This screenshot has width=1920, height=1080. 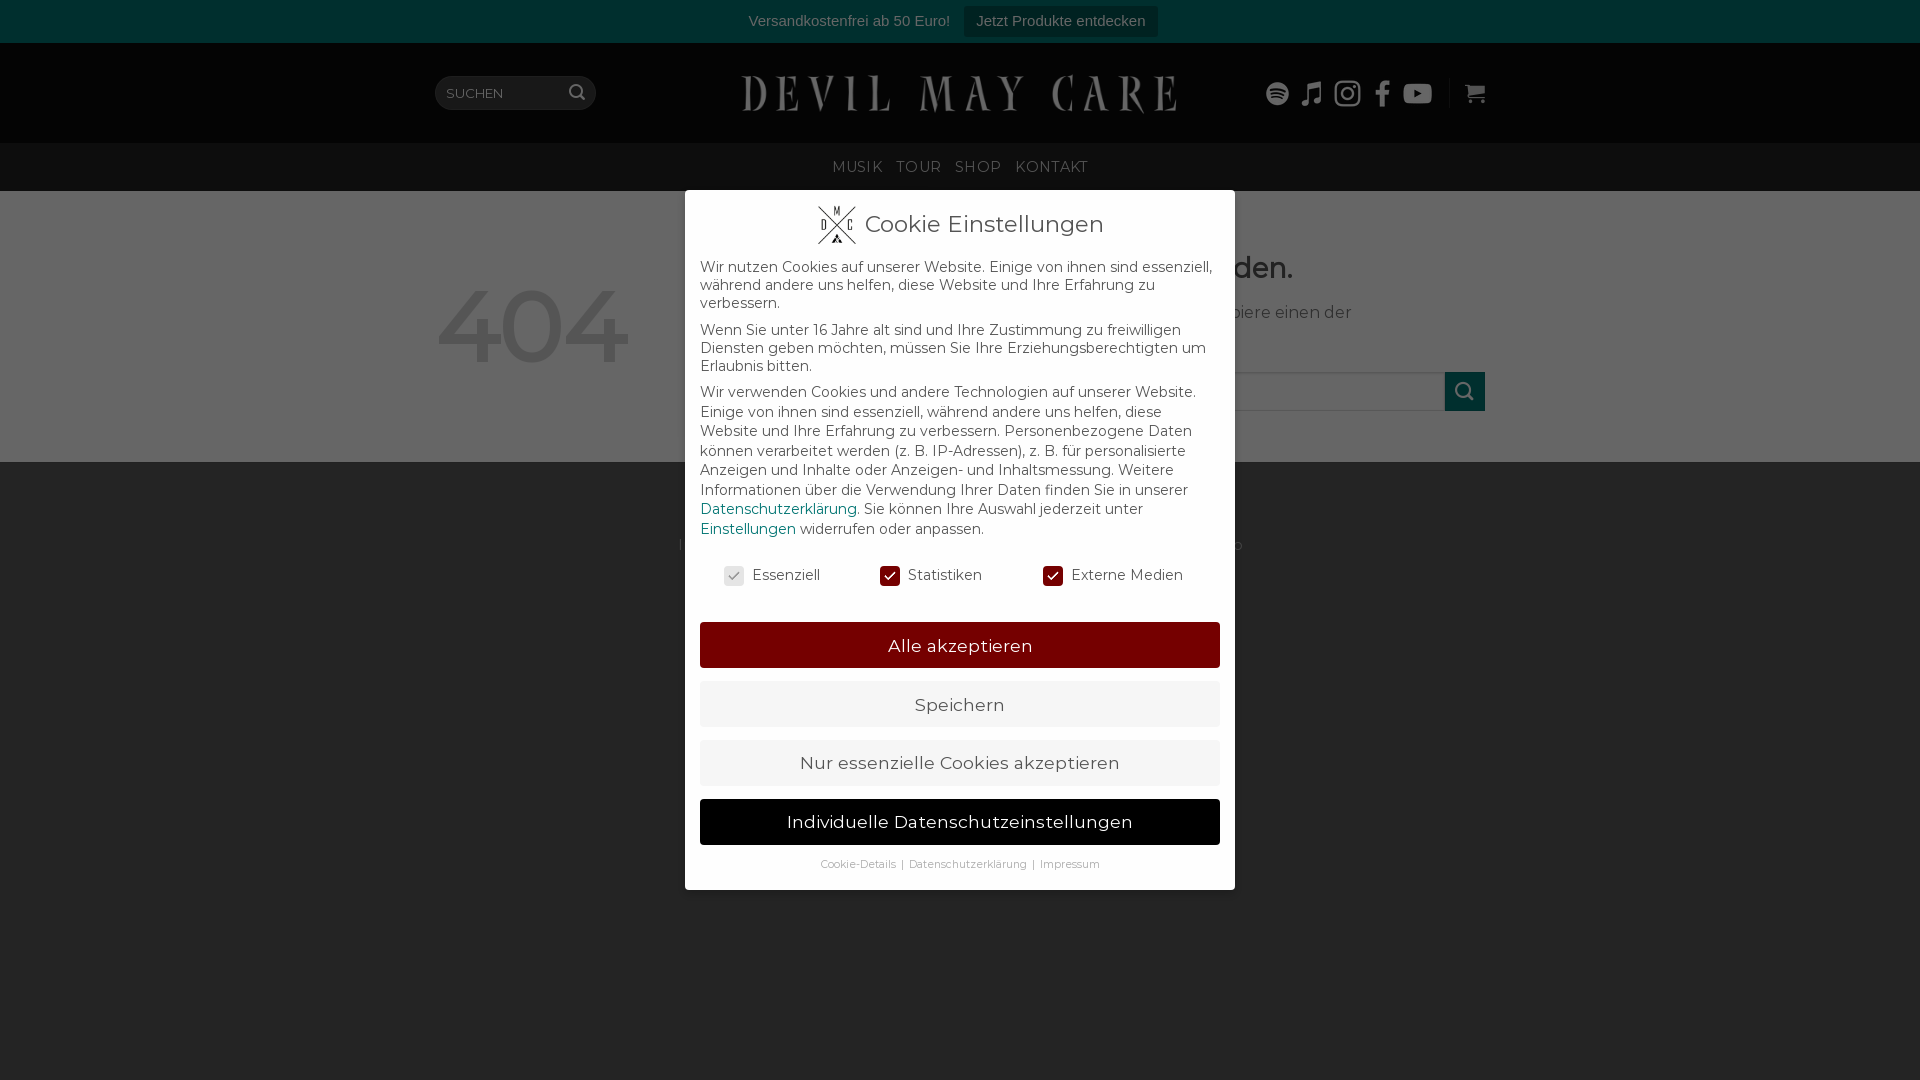 What do you see at coordinates (960, 822) in the screenshot?
I see `Individuelle Datenschutzeinstellungen` at bounding box center [960, 822].